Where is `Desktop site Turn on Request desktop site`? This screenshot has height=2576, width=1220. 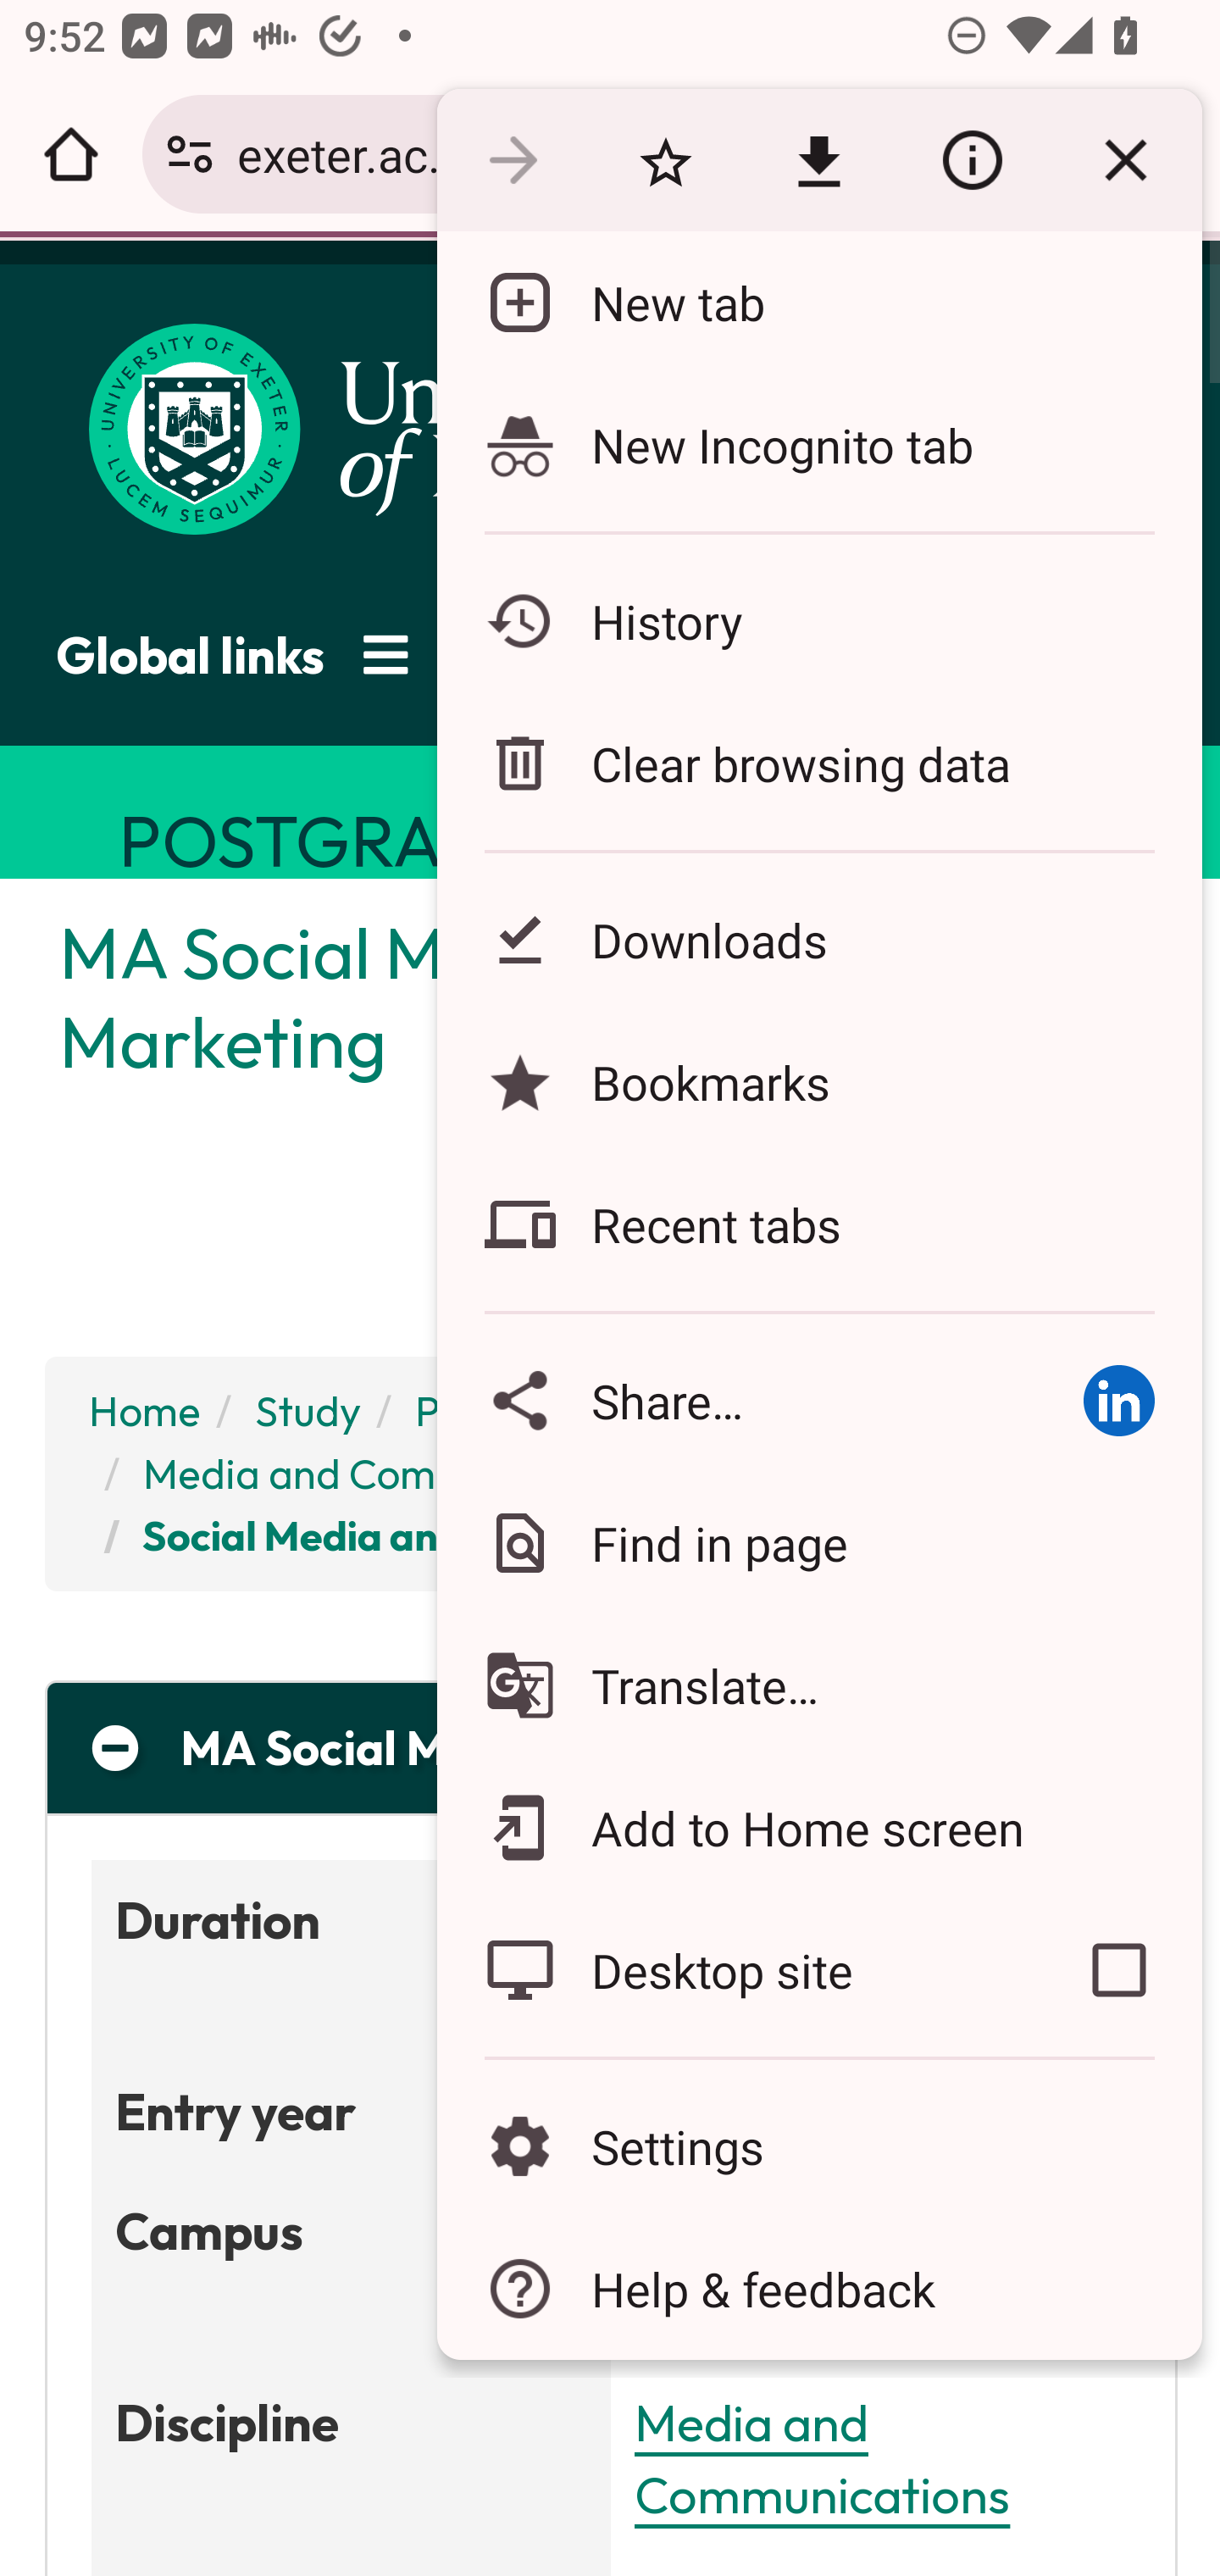 Desktop site Turn on Request desktop site is located at coordinates (735, 1969).